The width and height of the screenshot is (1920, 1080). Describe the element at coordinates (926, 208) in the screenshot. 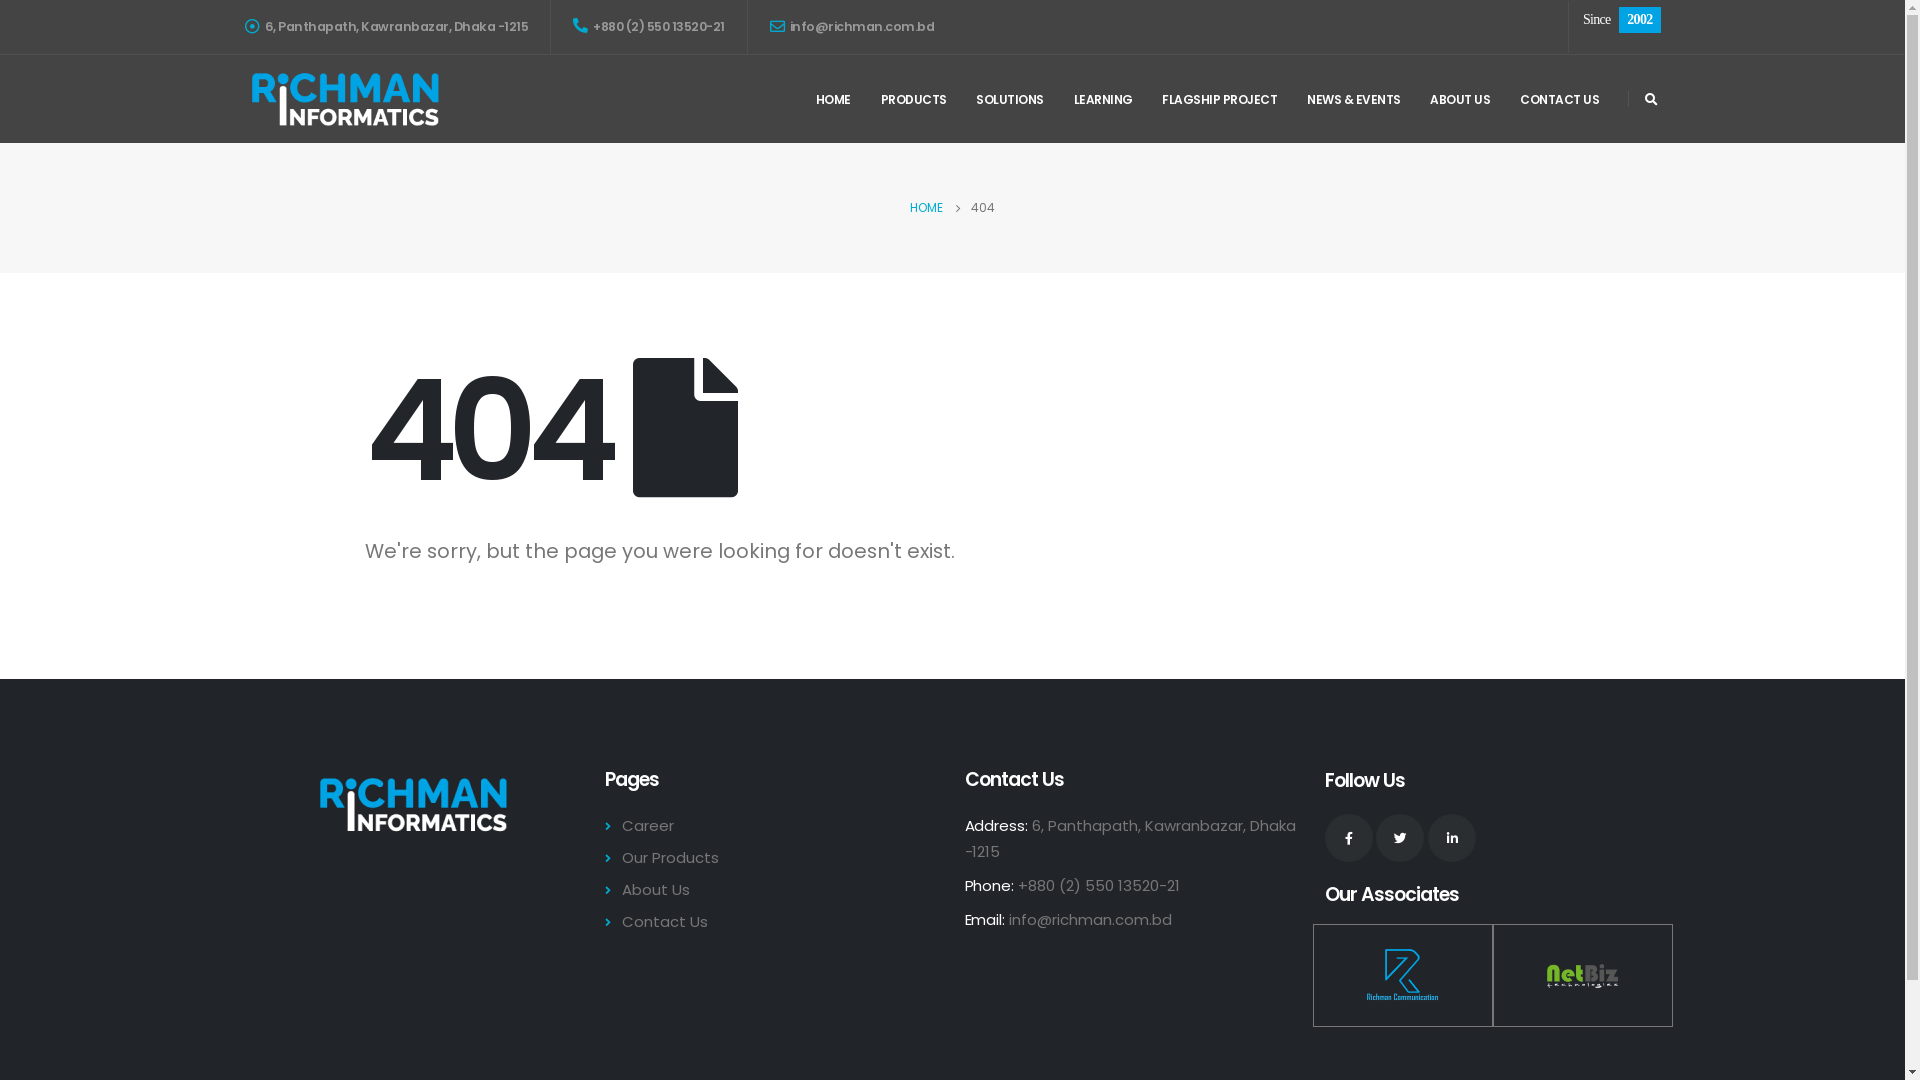

I see `HOME` at that location.